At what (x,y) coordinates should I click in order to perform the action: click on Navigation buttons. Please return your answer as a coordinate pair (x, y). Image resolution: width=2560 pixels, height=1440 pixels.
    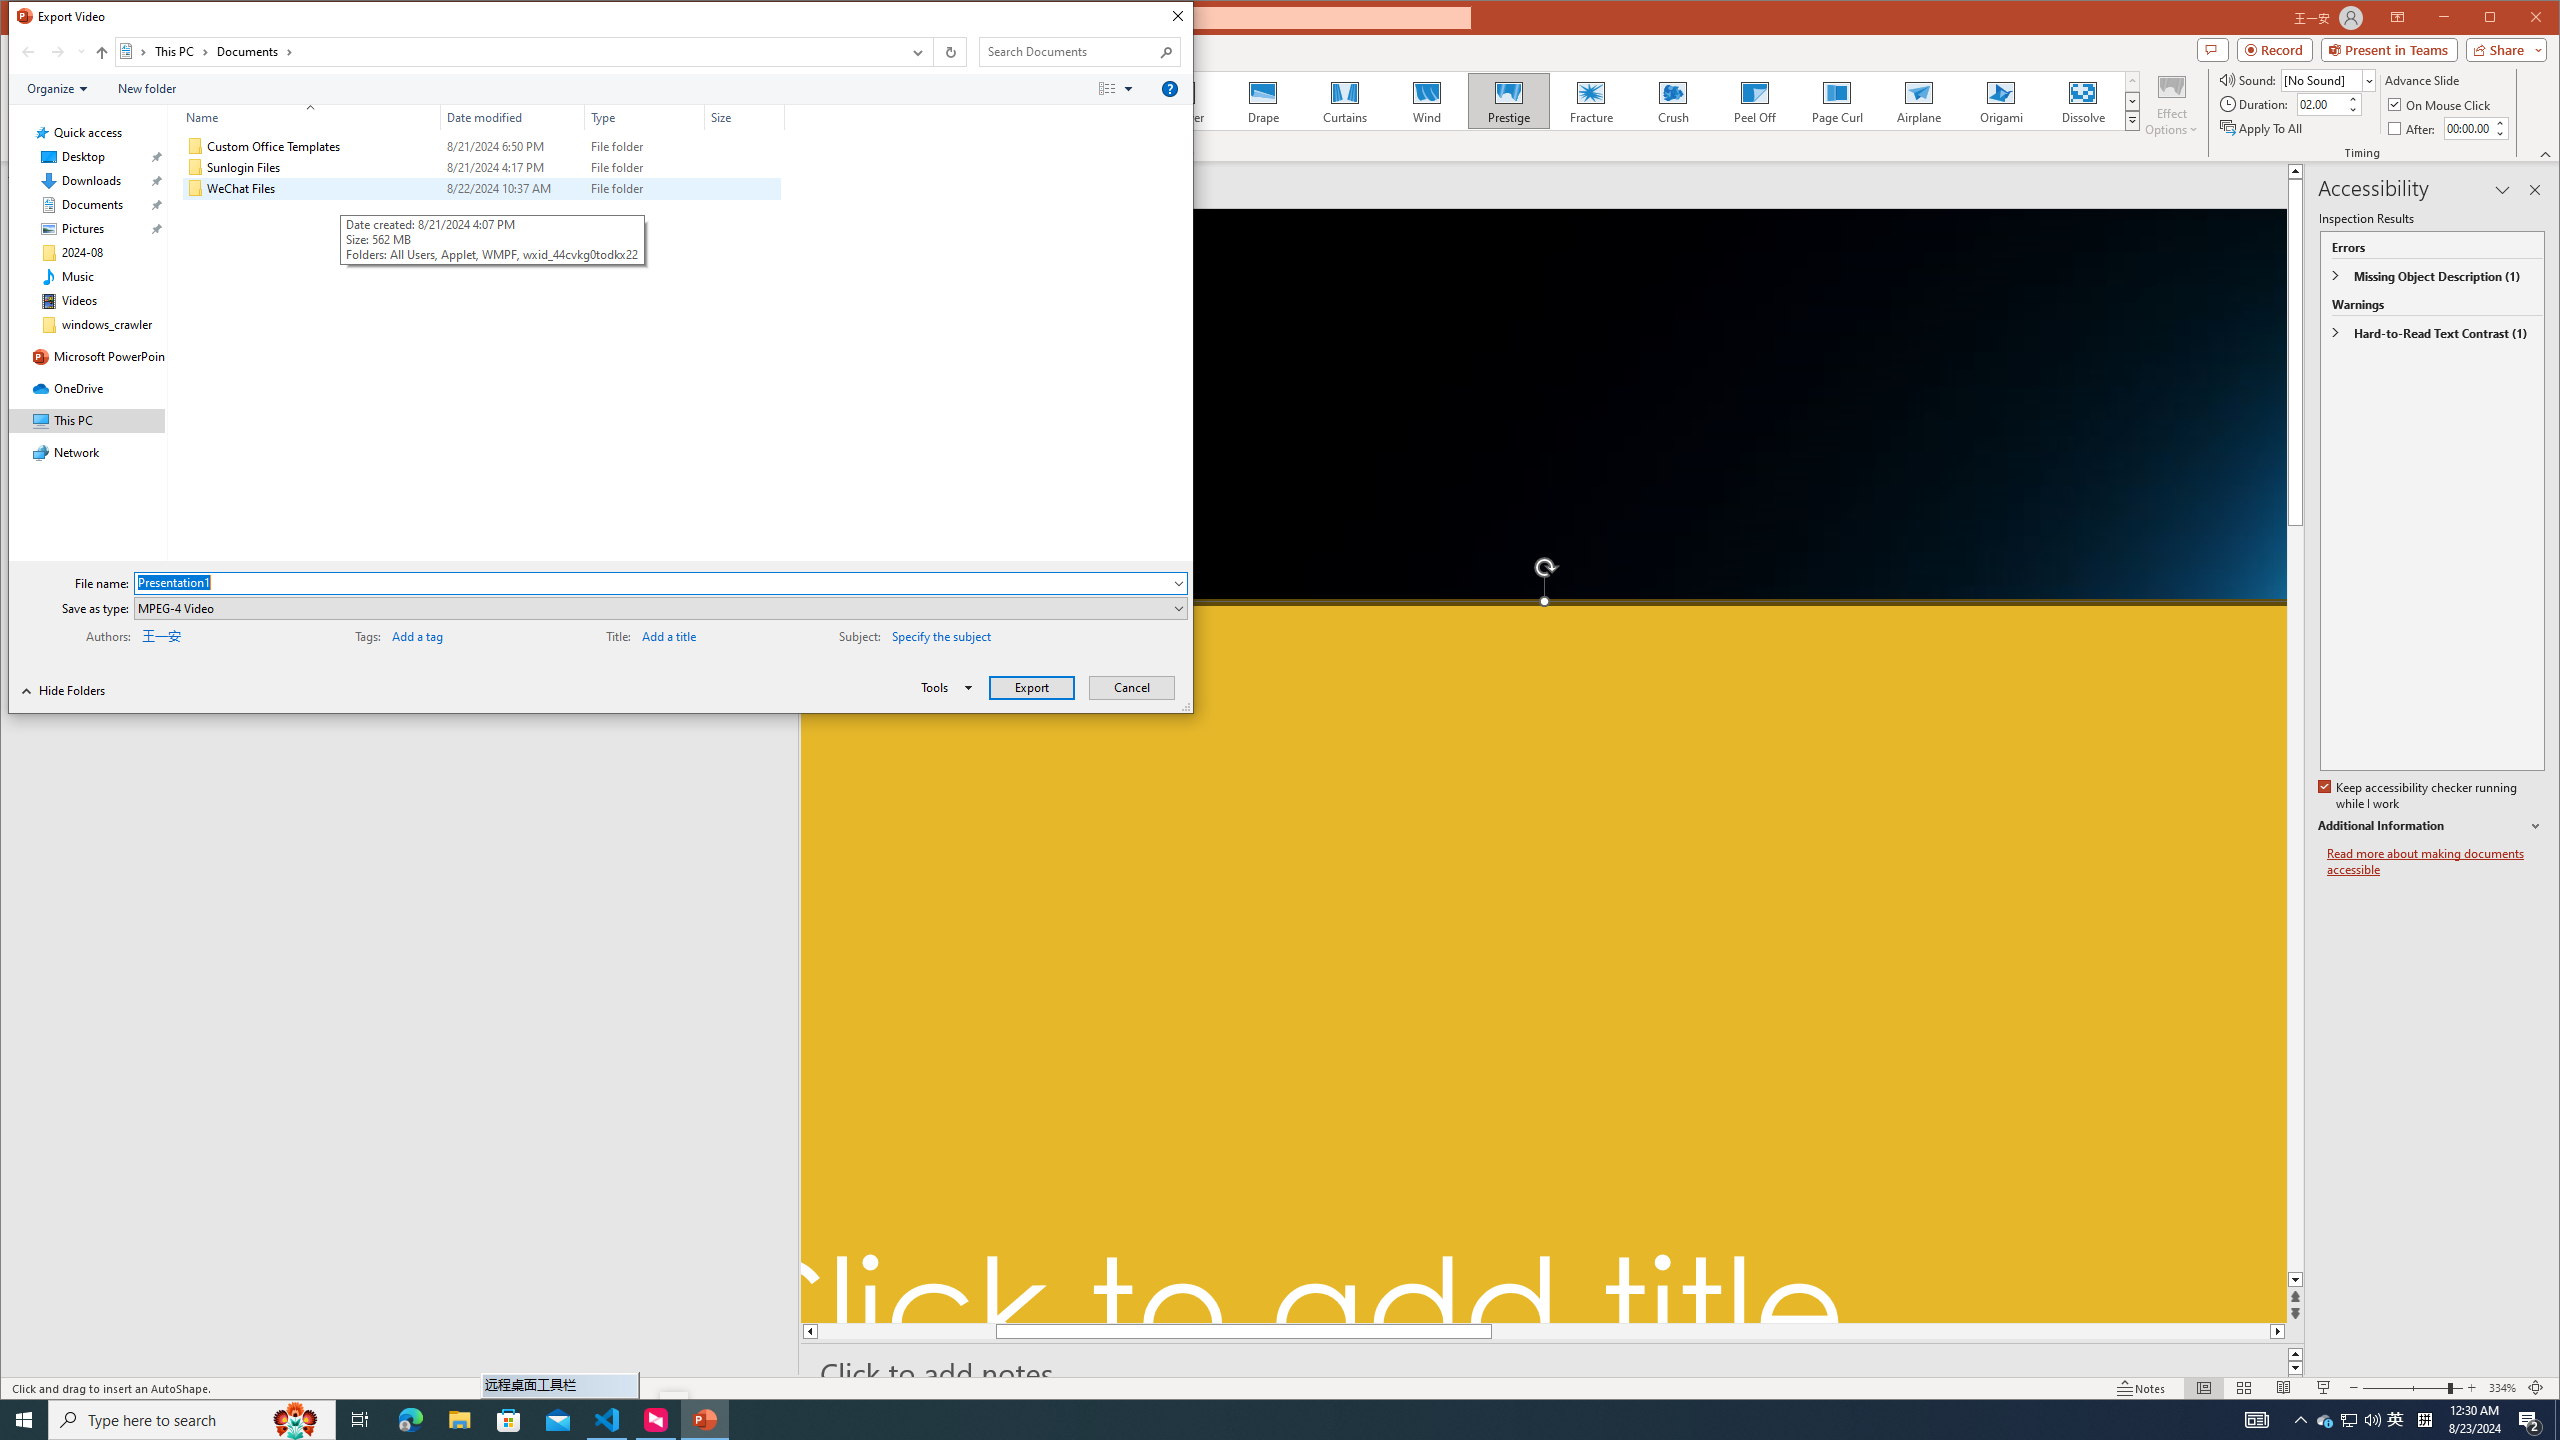
    Looking at the image, I should click on (50, 52).